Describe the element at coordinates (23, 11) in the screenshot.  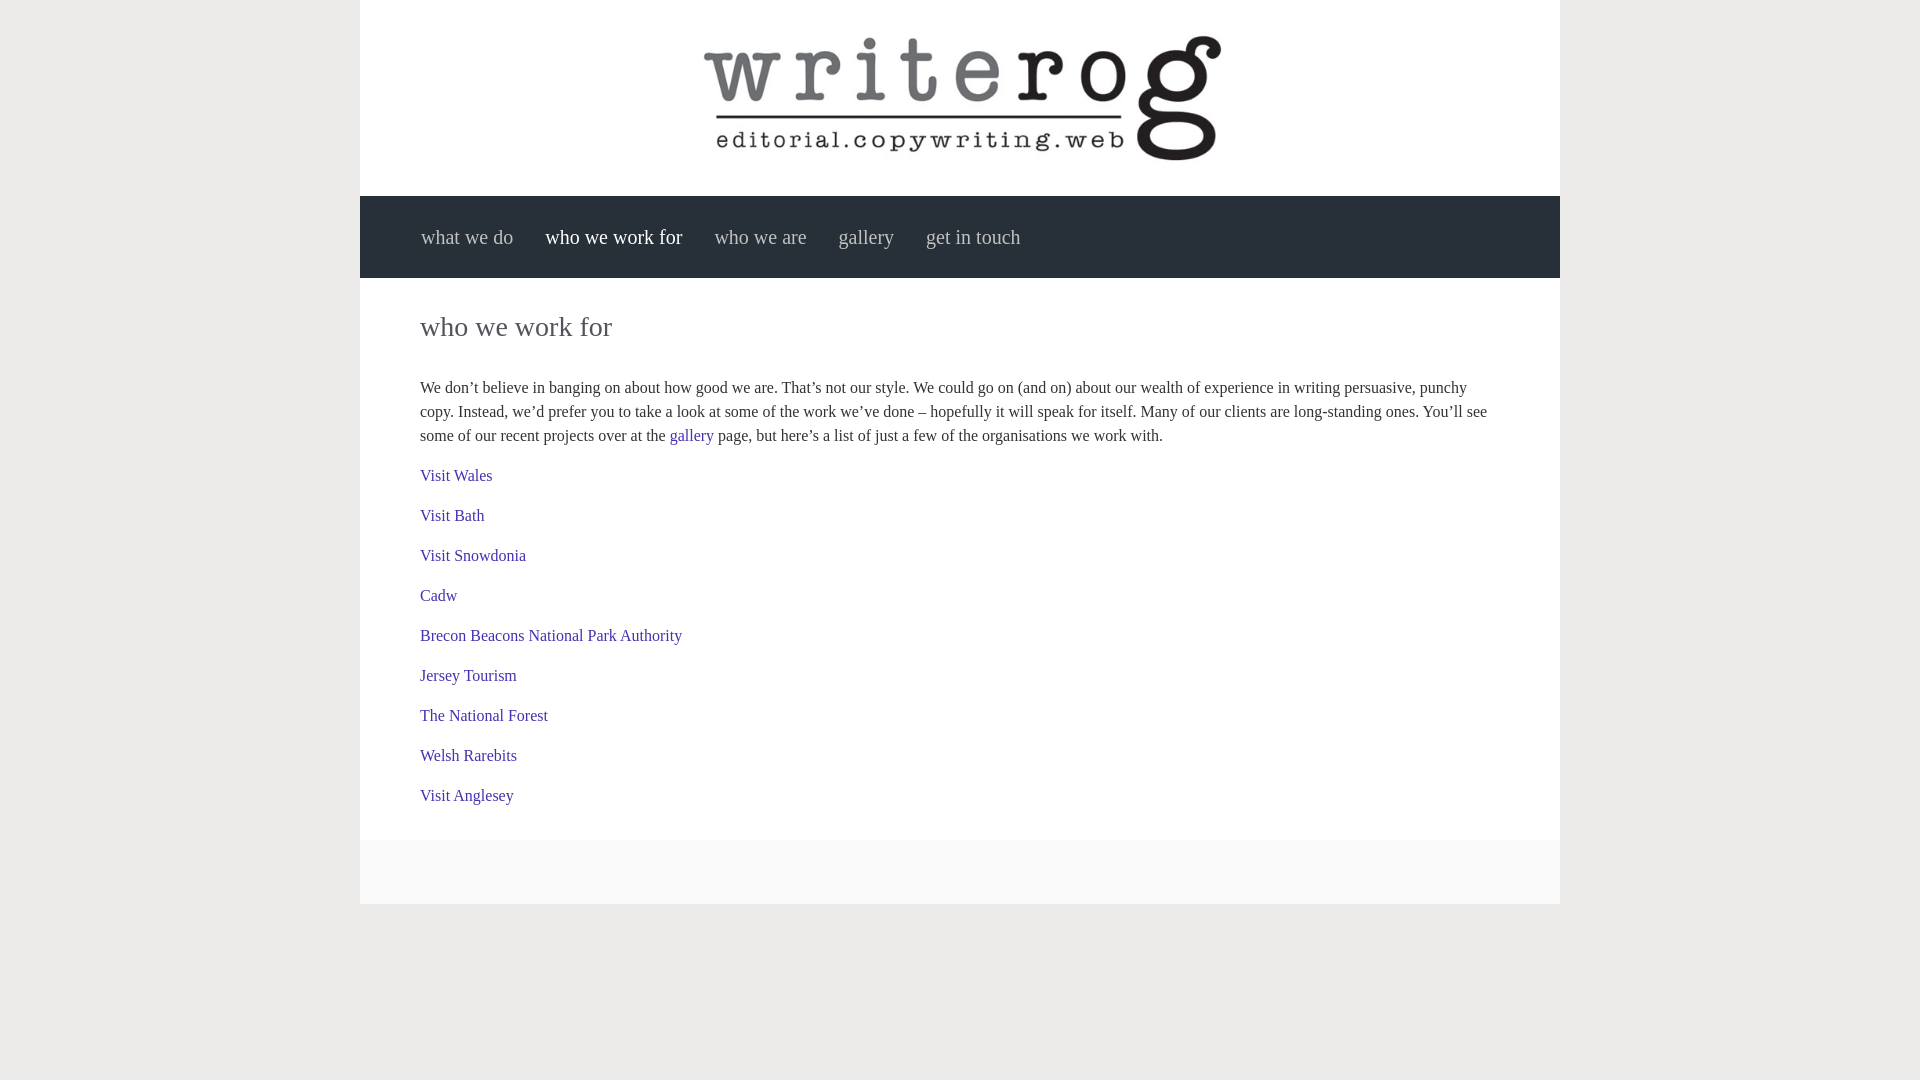
I see `Skip to main content` at that location.